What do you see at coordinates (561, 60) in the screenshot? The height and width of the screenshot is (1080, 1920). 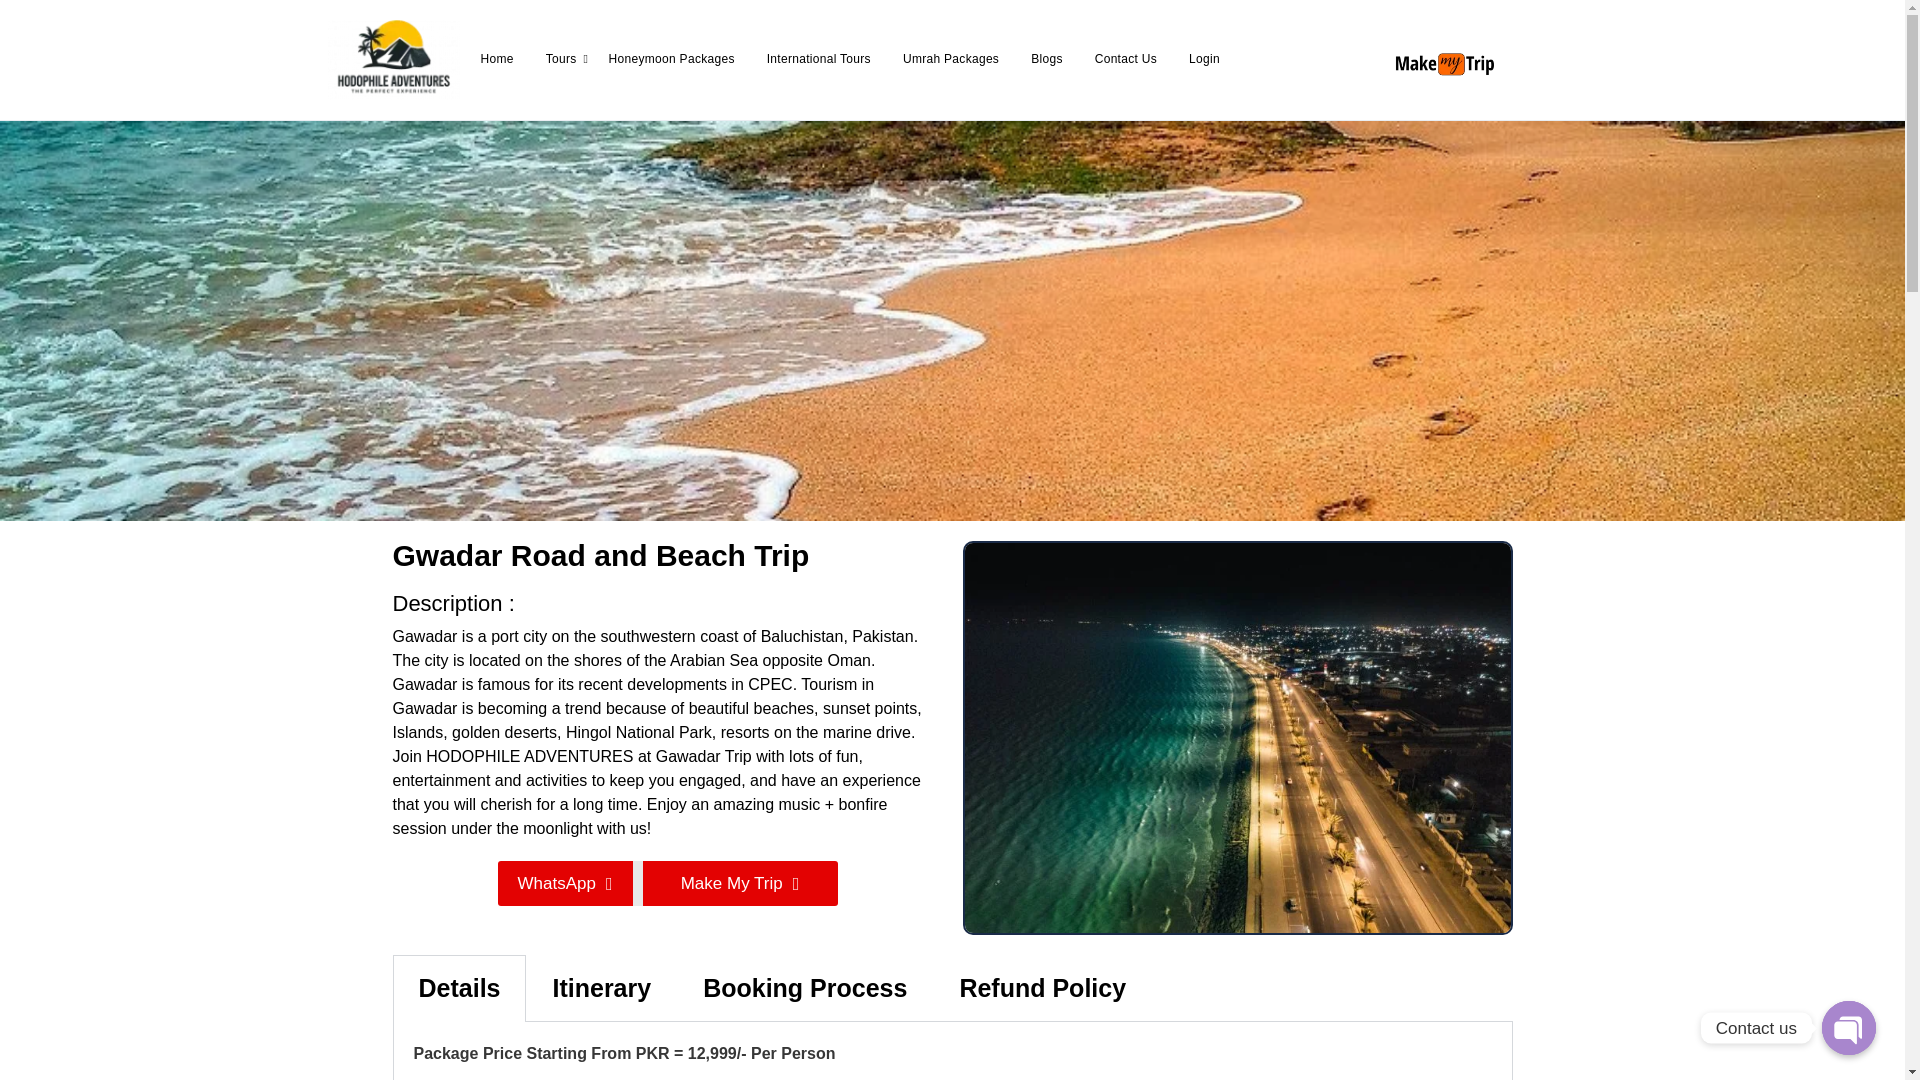 I see `Tours` at bounding box center [561, 60].